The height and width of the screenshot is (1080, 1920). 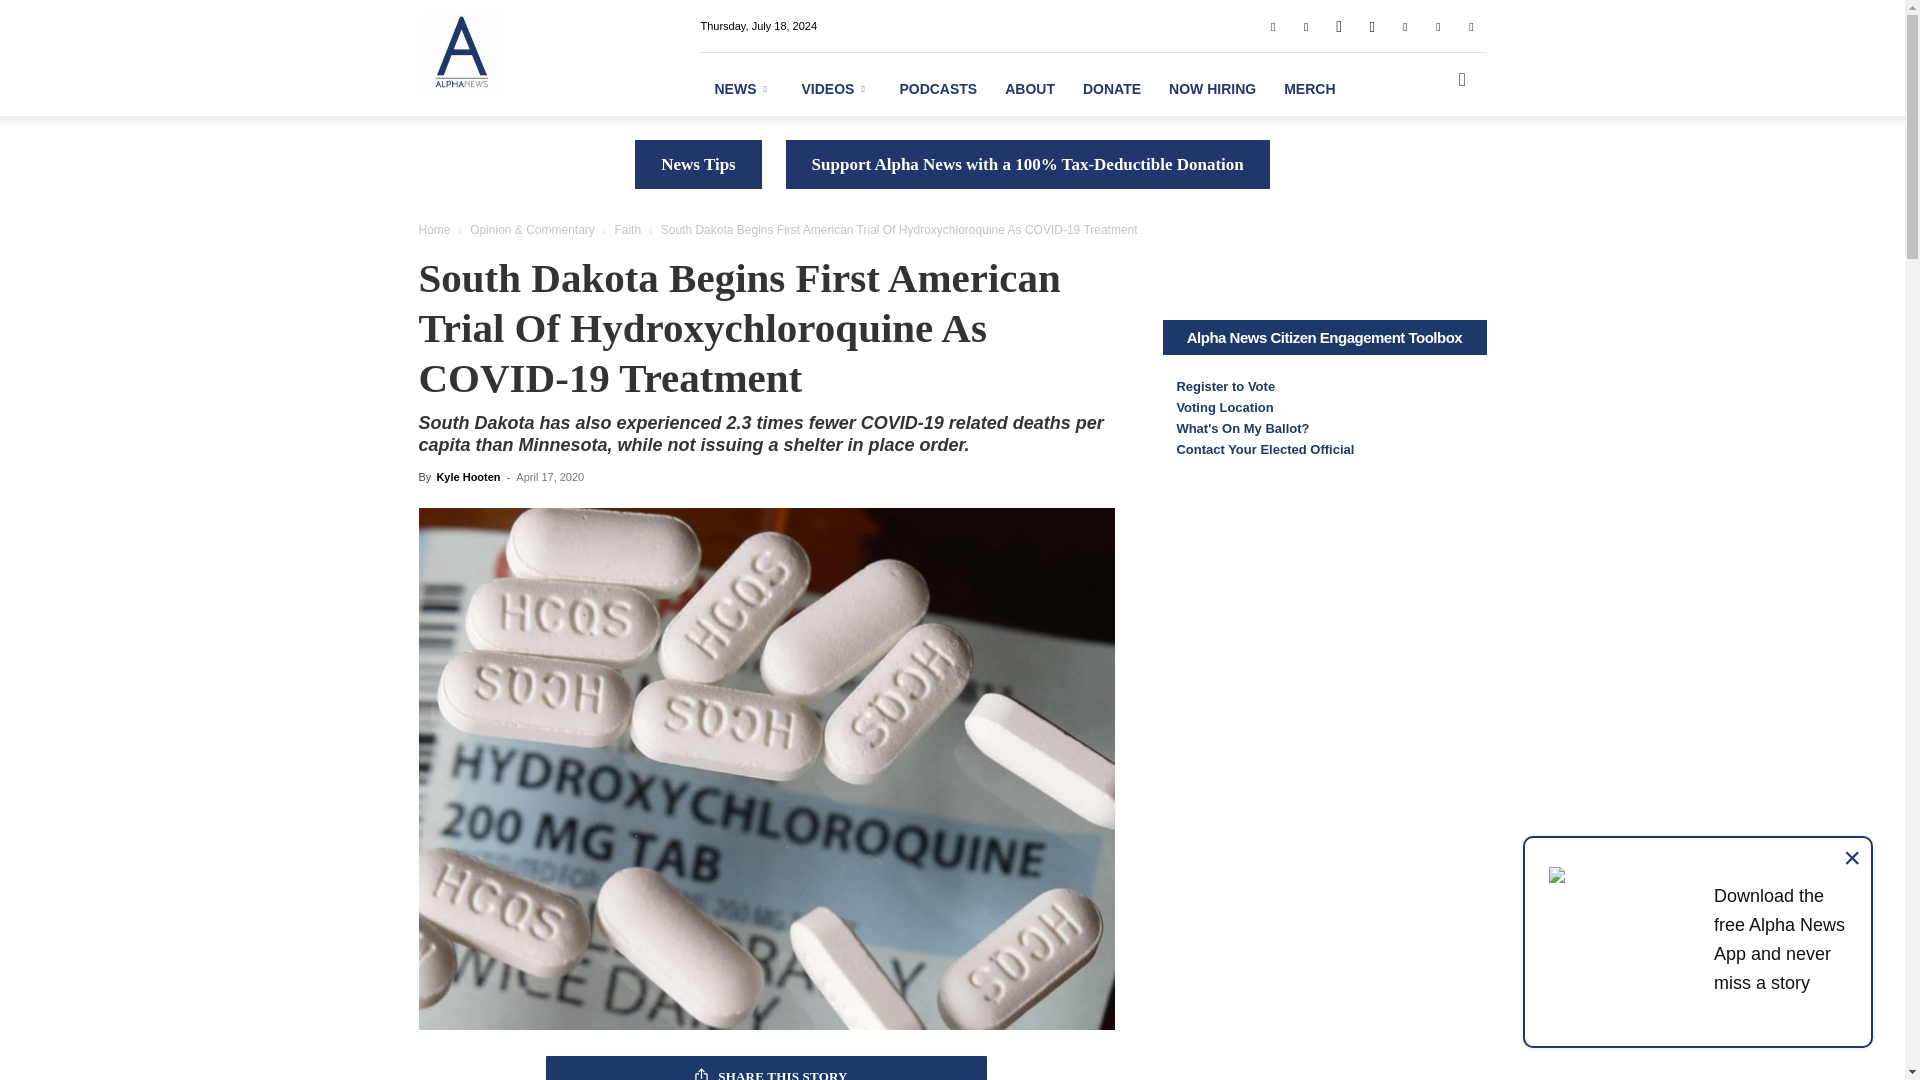 I want to click on Alpha News, so click(x=460, y=52).